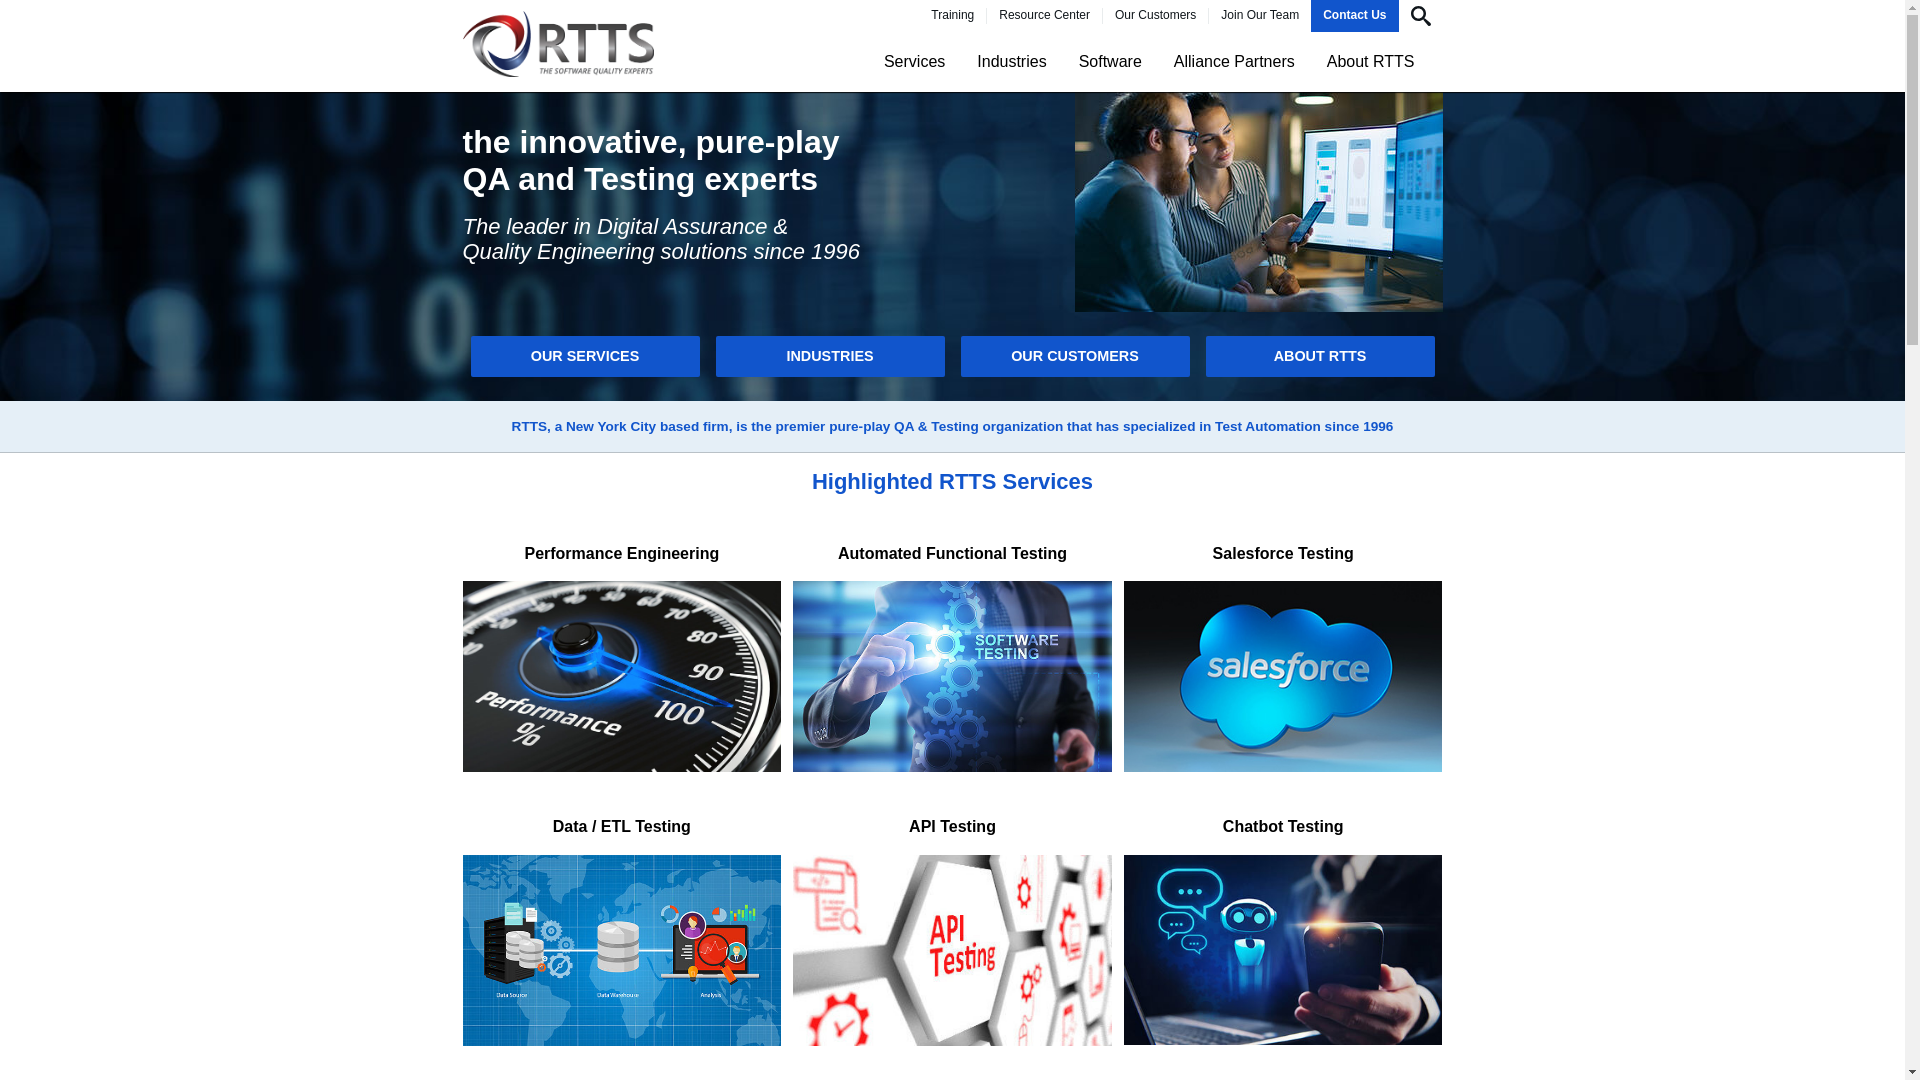 This screenshot has width=1920, height=1080. I want to click on Contact Us, so click(1354, 15).